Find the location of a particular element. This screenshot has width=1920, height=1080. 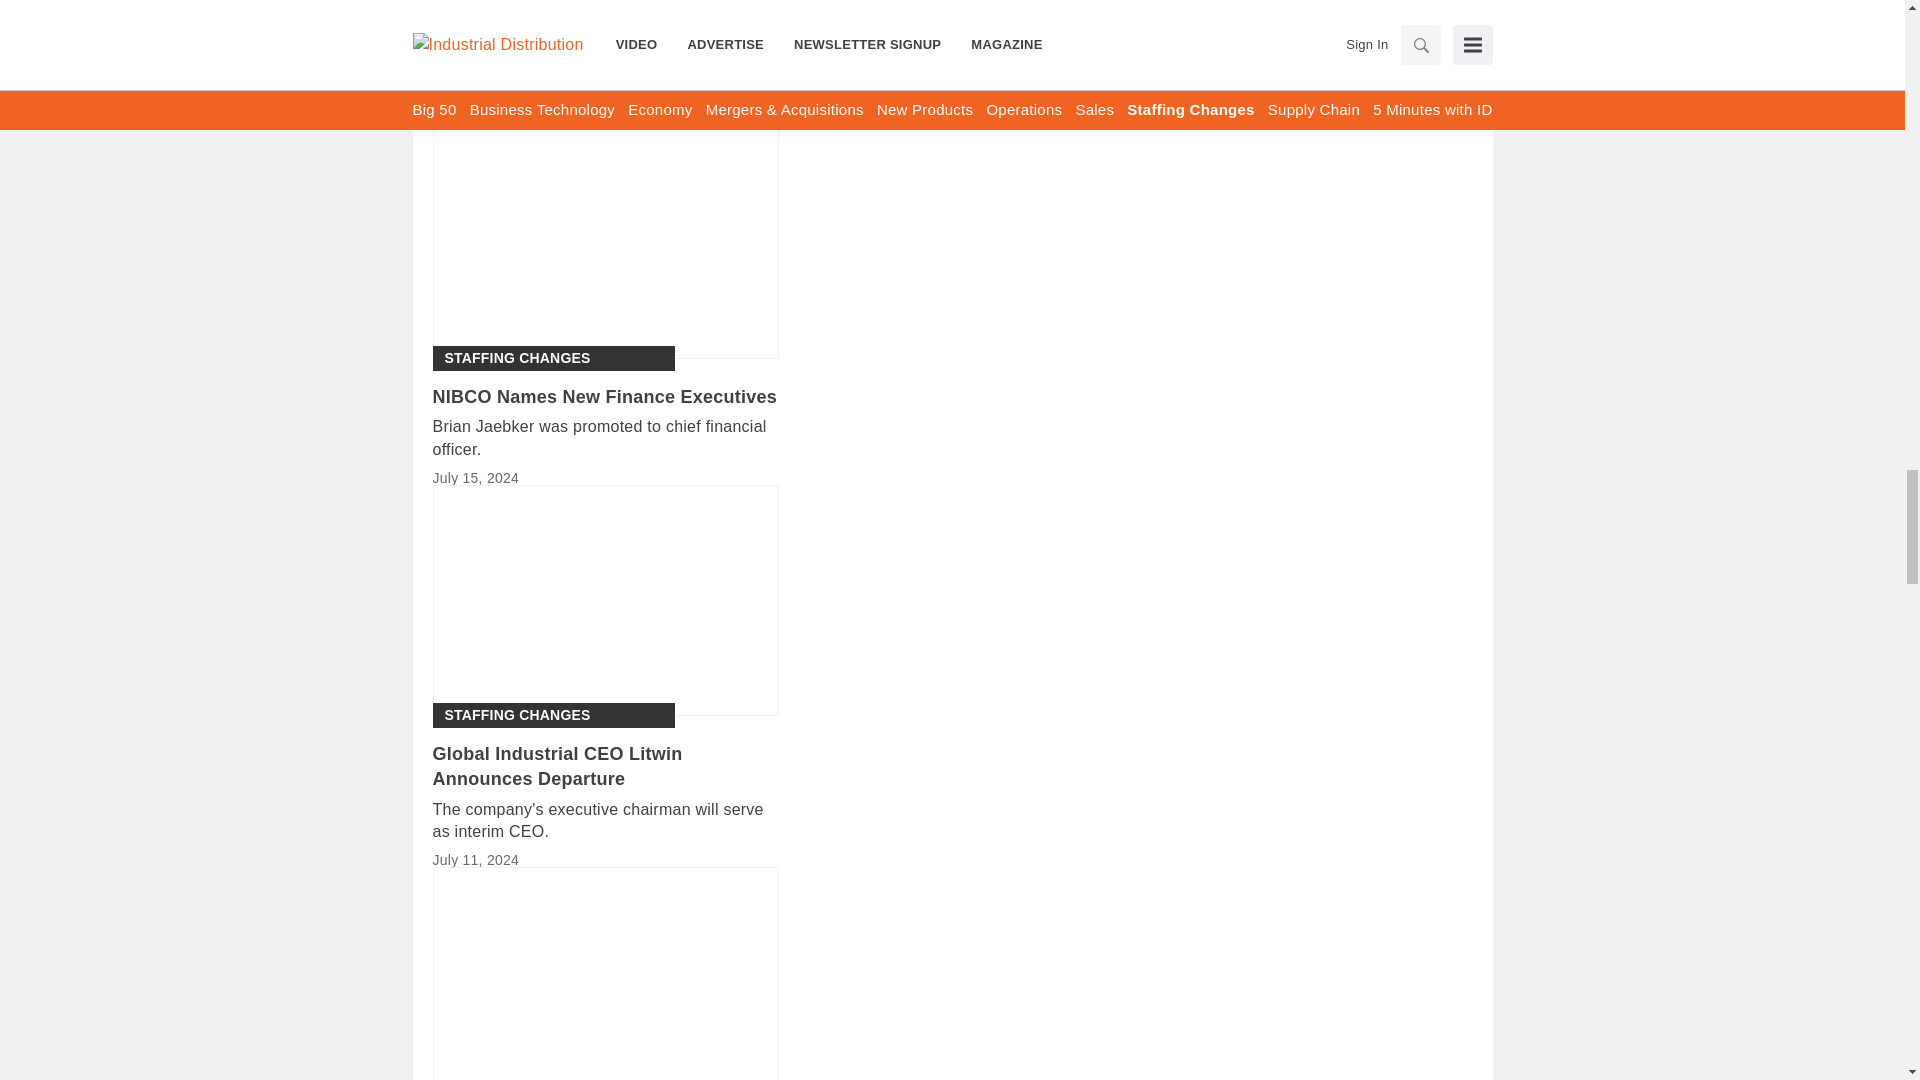

Staffing Changes is located at coordinates (516, 358).